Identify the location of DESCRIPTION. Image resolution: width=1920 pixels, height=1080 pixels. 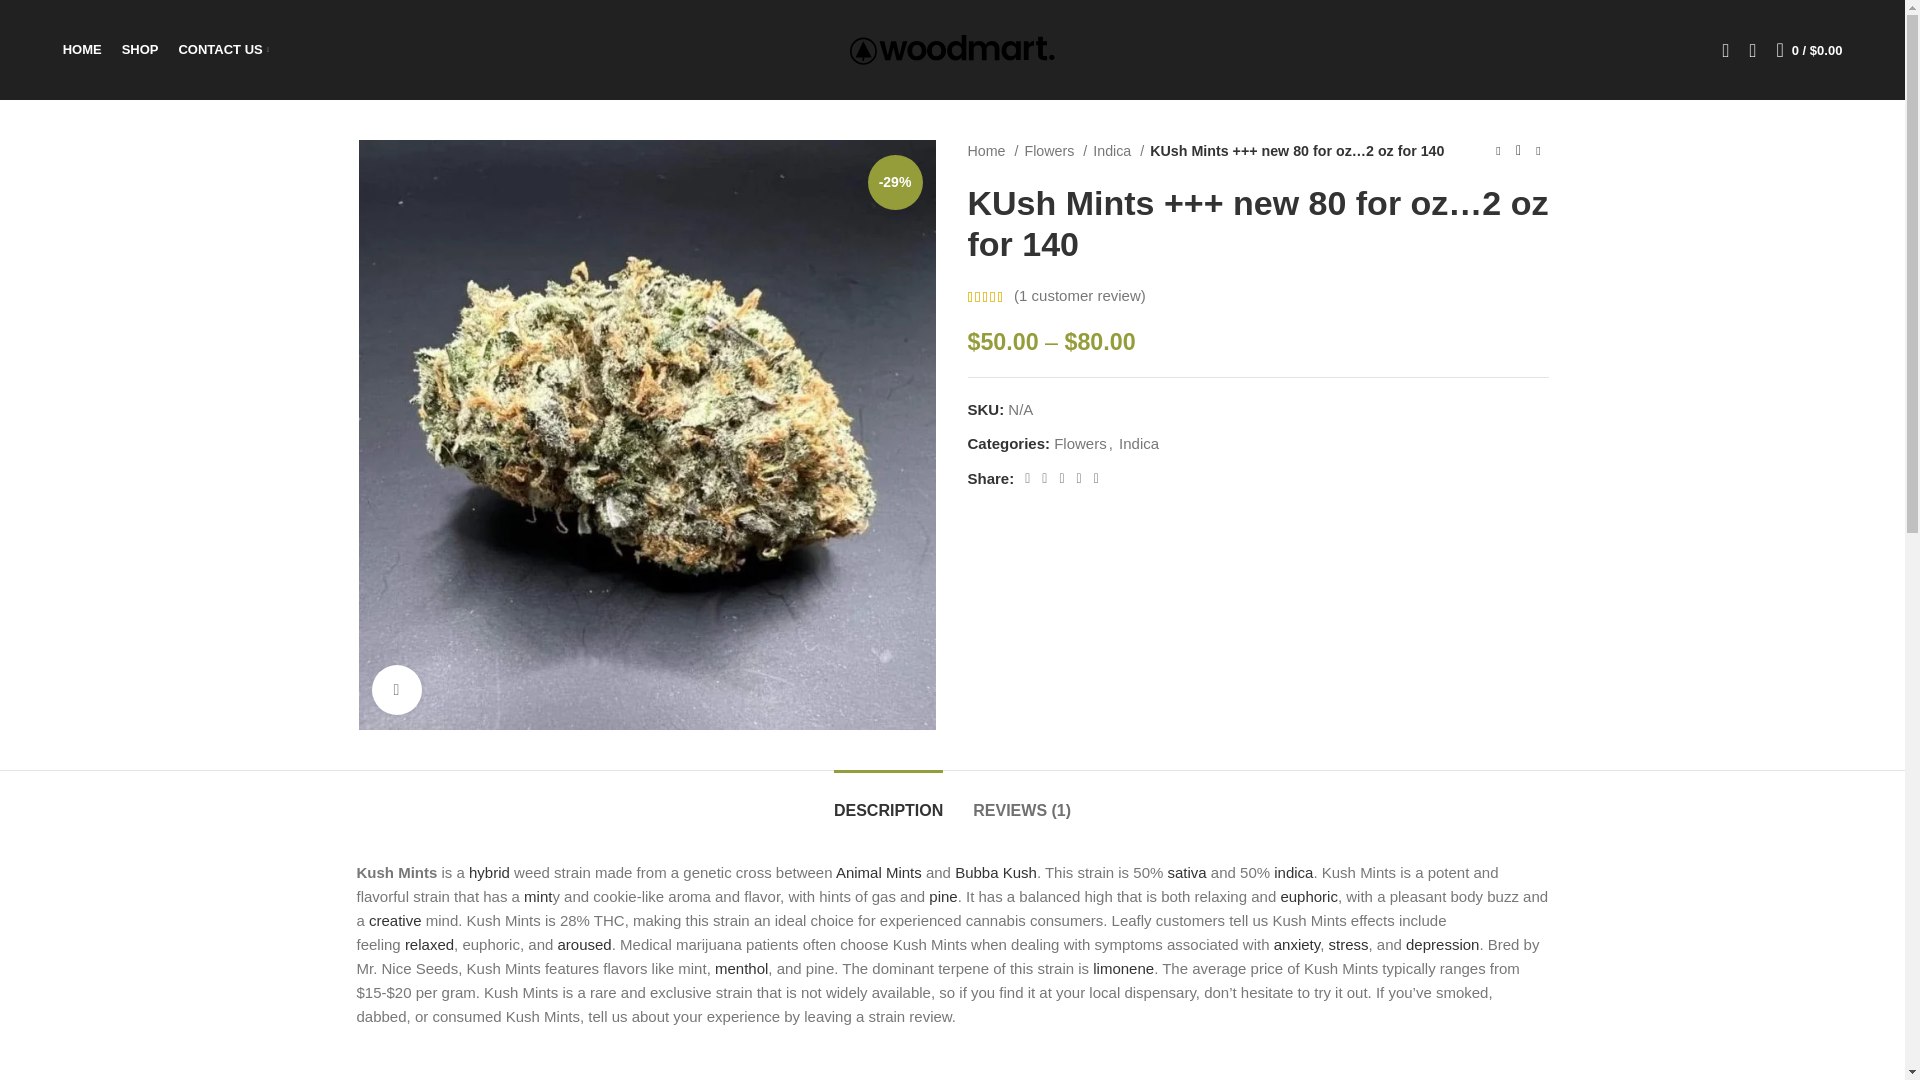
(888, 800).